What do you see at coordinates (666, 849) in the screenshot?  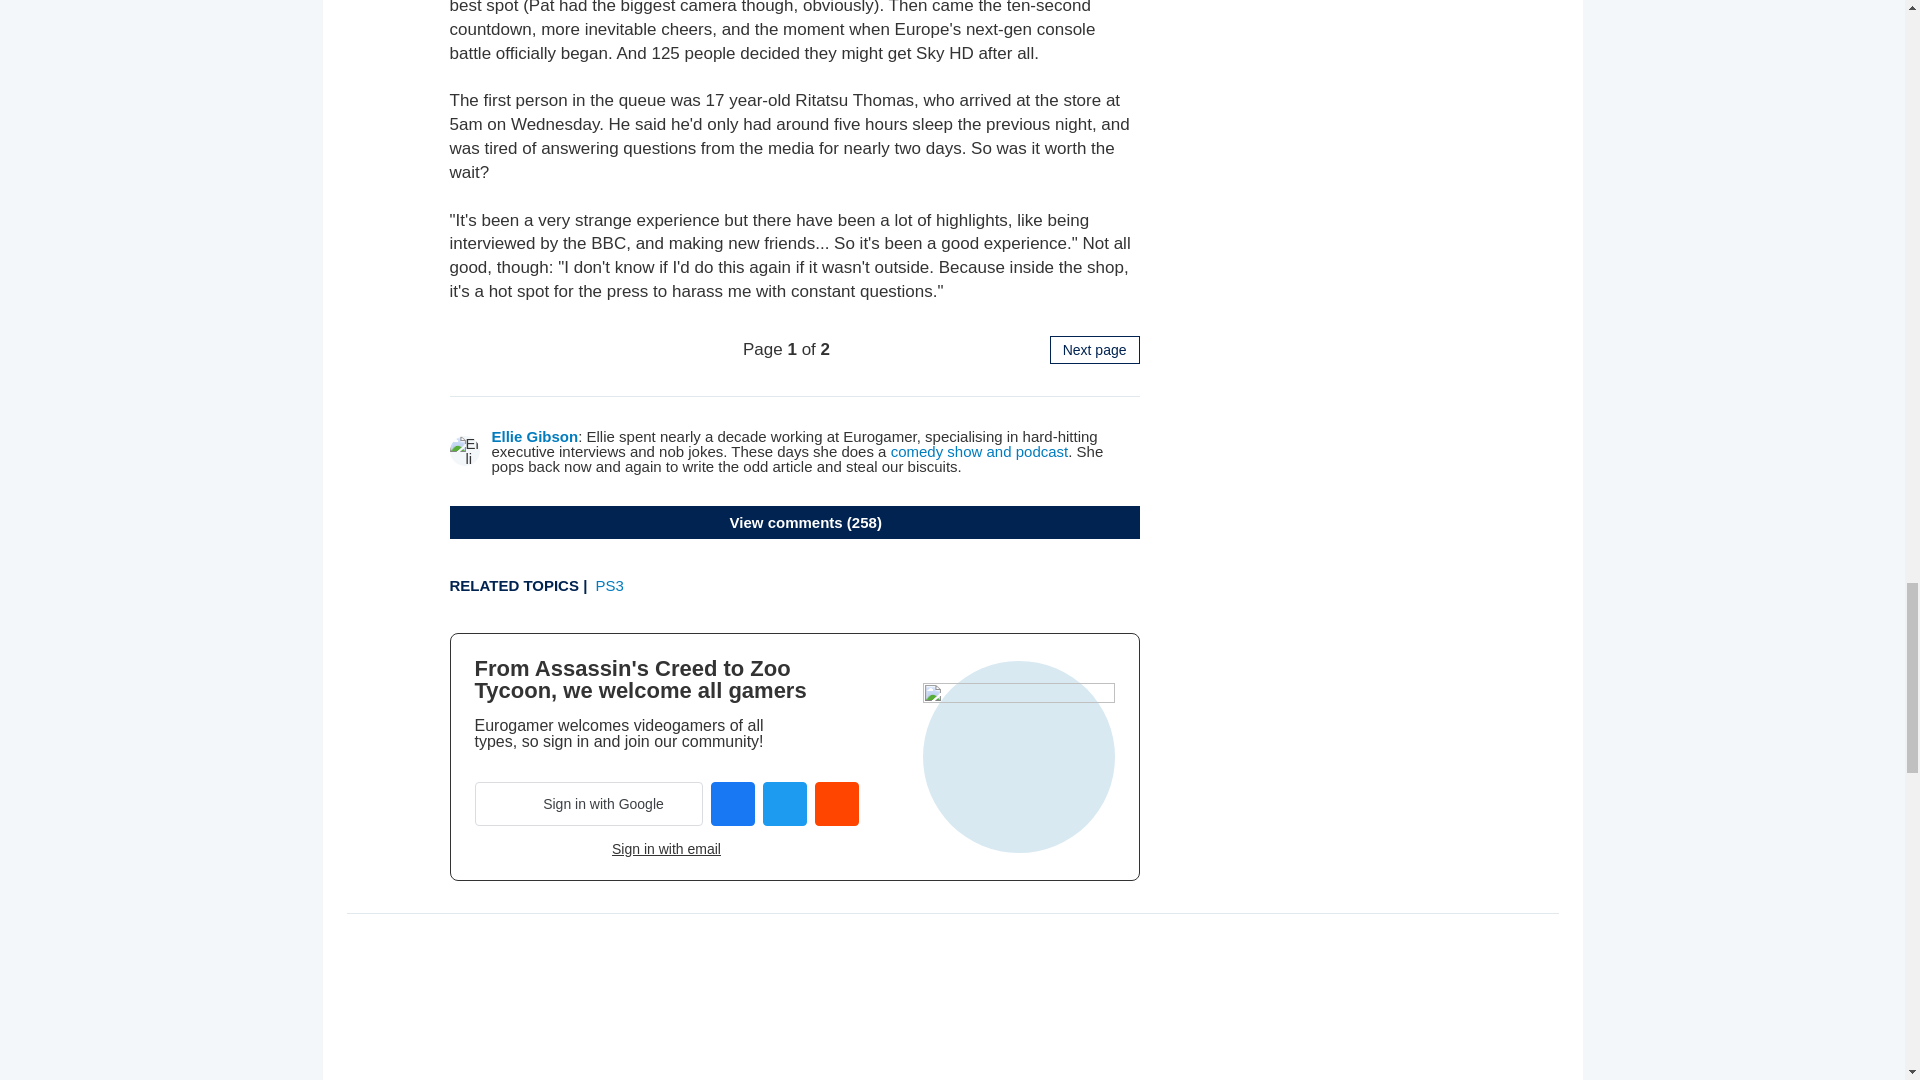 I see `Sign in with email` at bounding box center [666, 849].